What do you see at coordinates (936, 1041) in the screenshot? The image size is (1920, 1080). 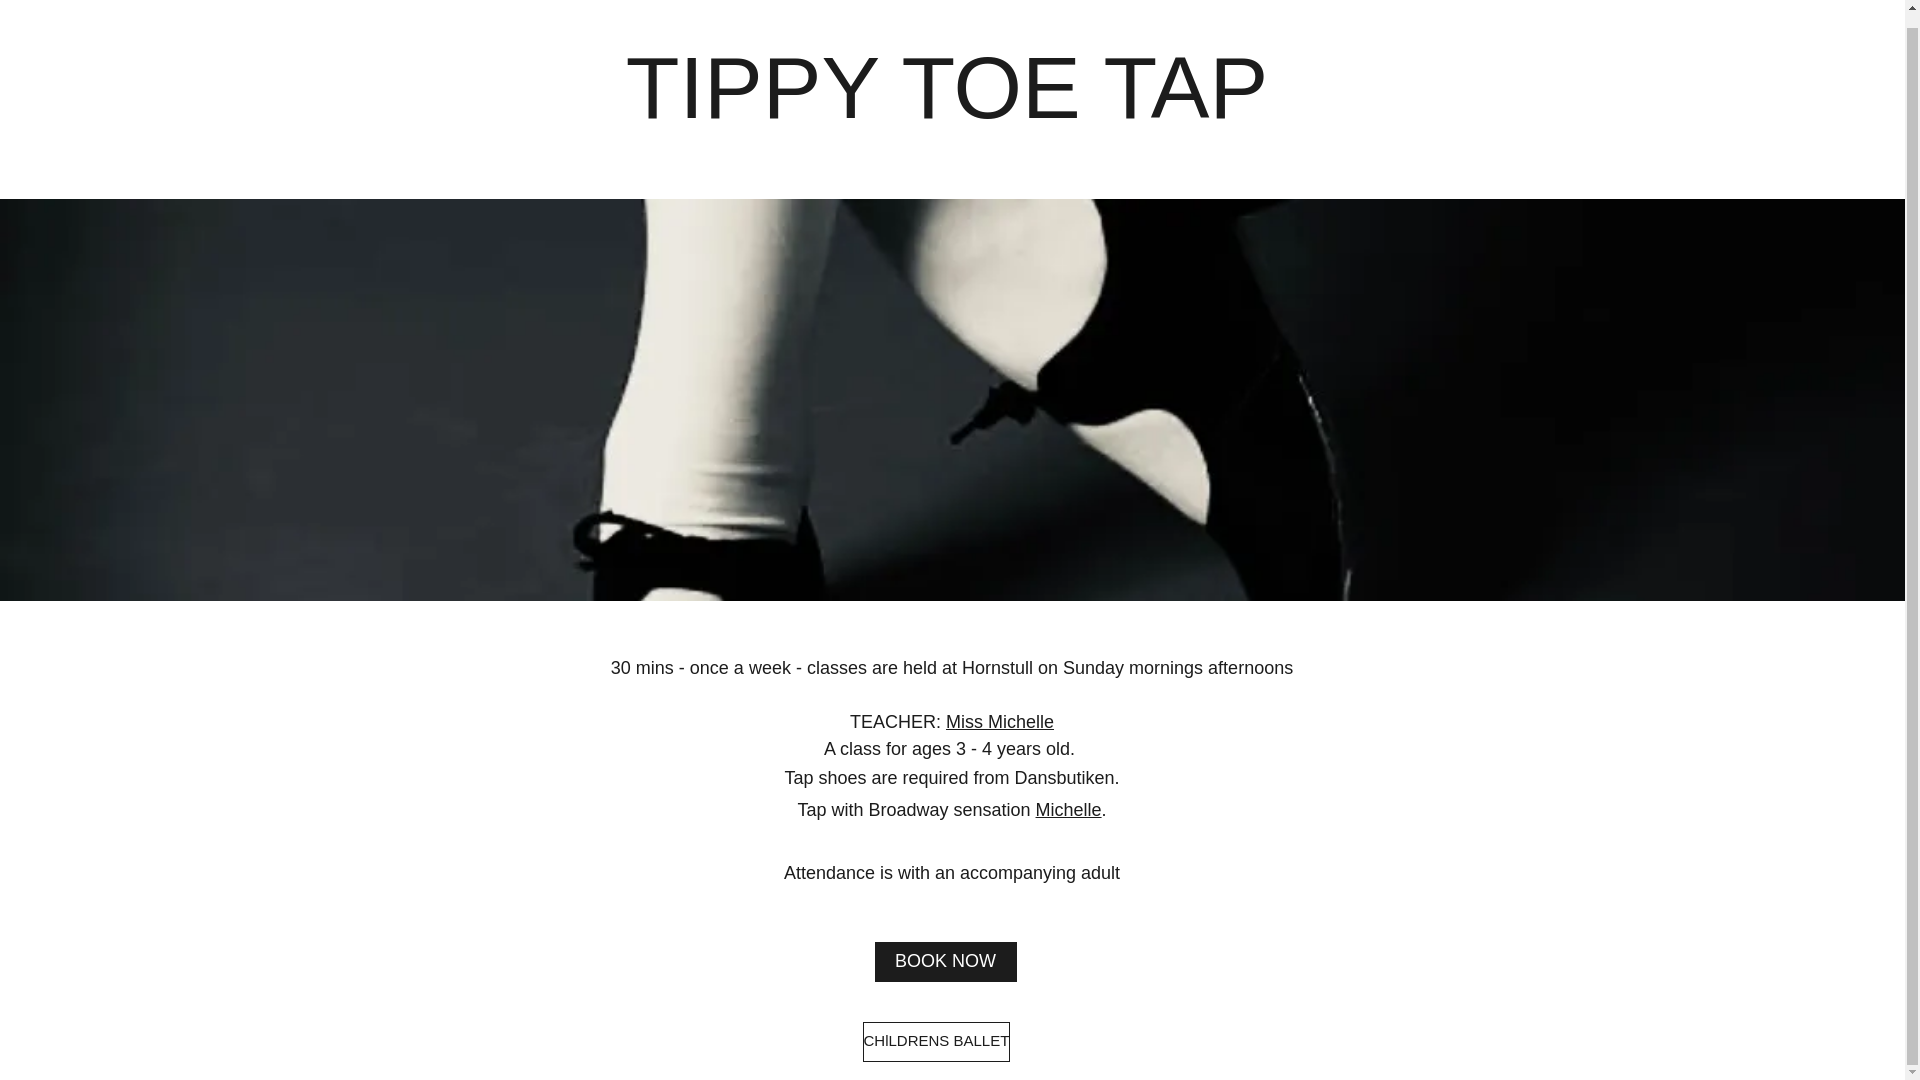 I see `CHlLDRENS BALLET` at bounding box center [936, 1041].